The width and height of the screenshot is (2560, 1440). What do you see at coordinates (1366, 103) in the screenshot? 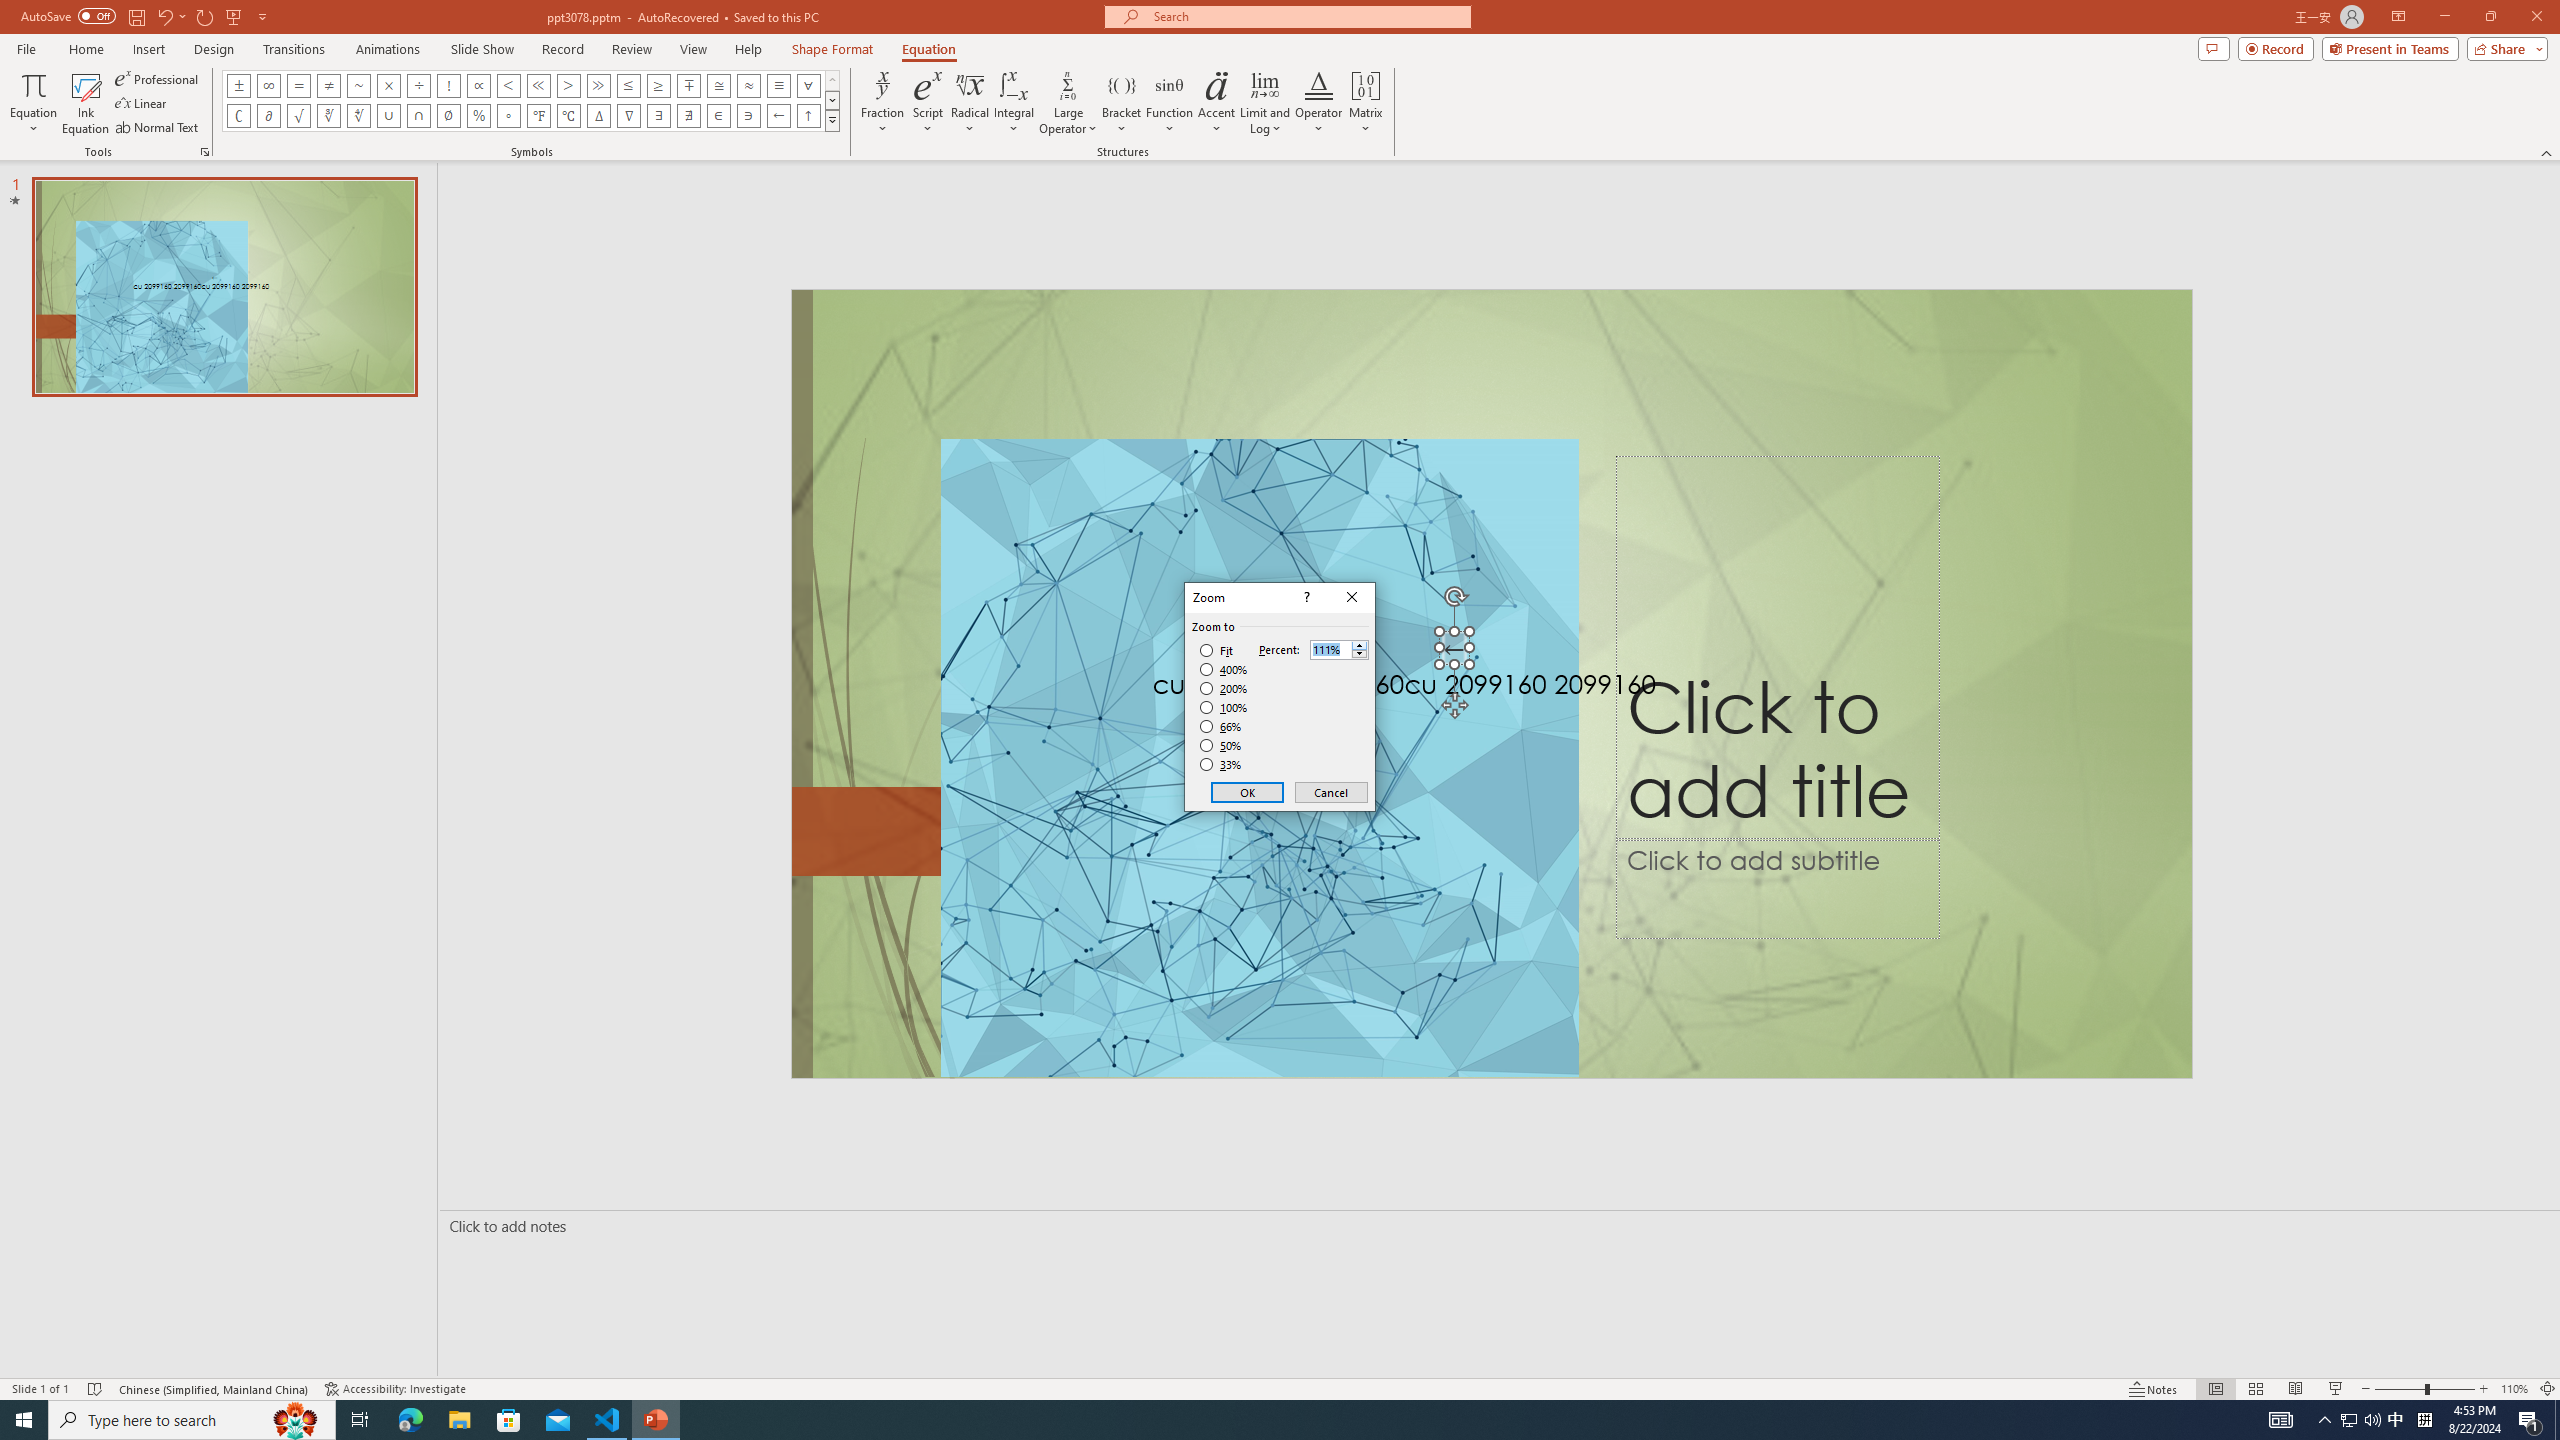
I see `Matrix` at bounding box center [1366, 103].